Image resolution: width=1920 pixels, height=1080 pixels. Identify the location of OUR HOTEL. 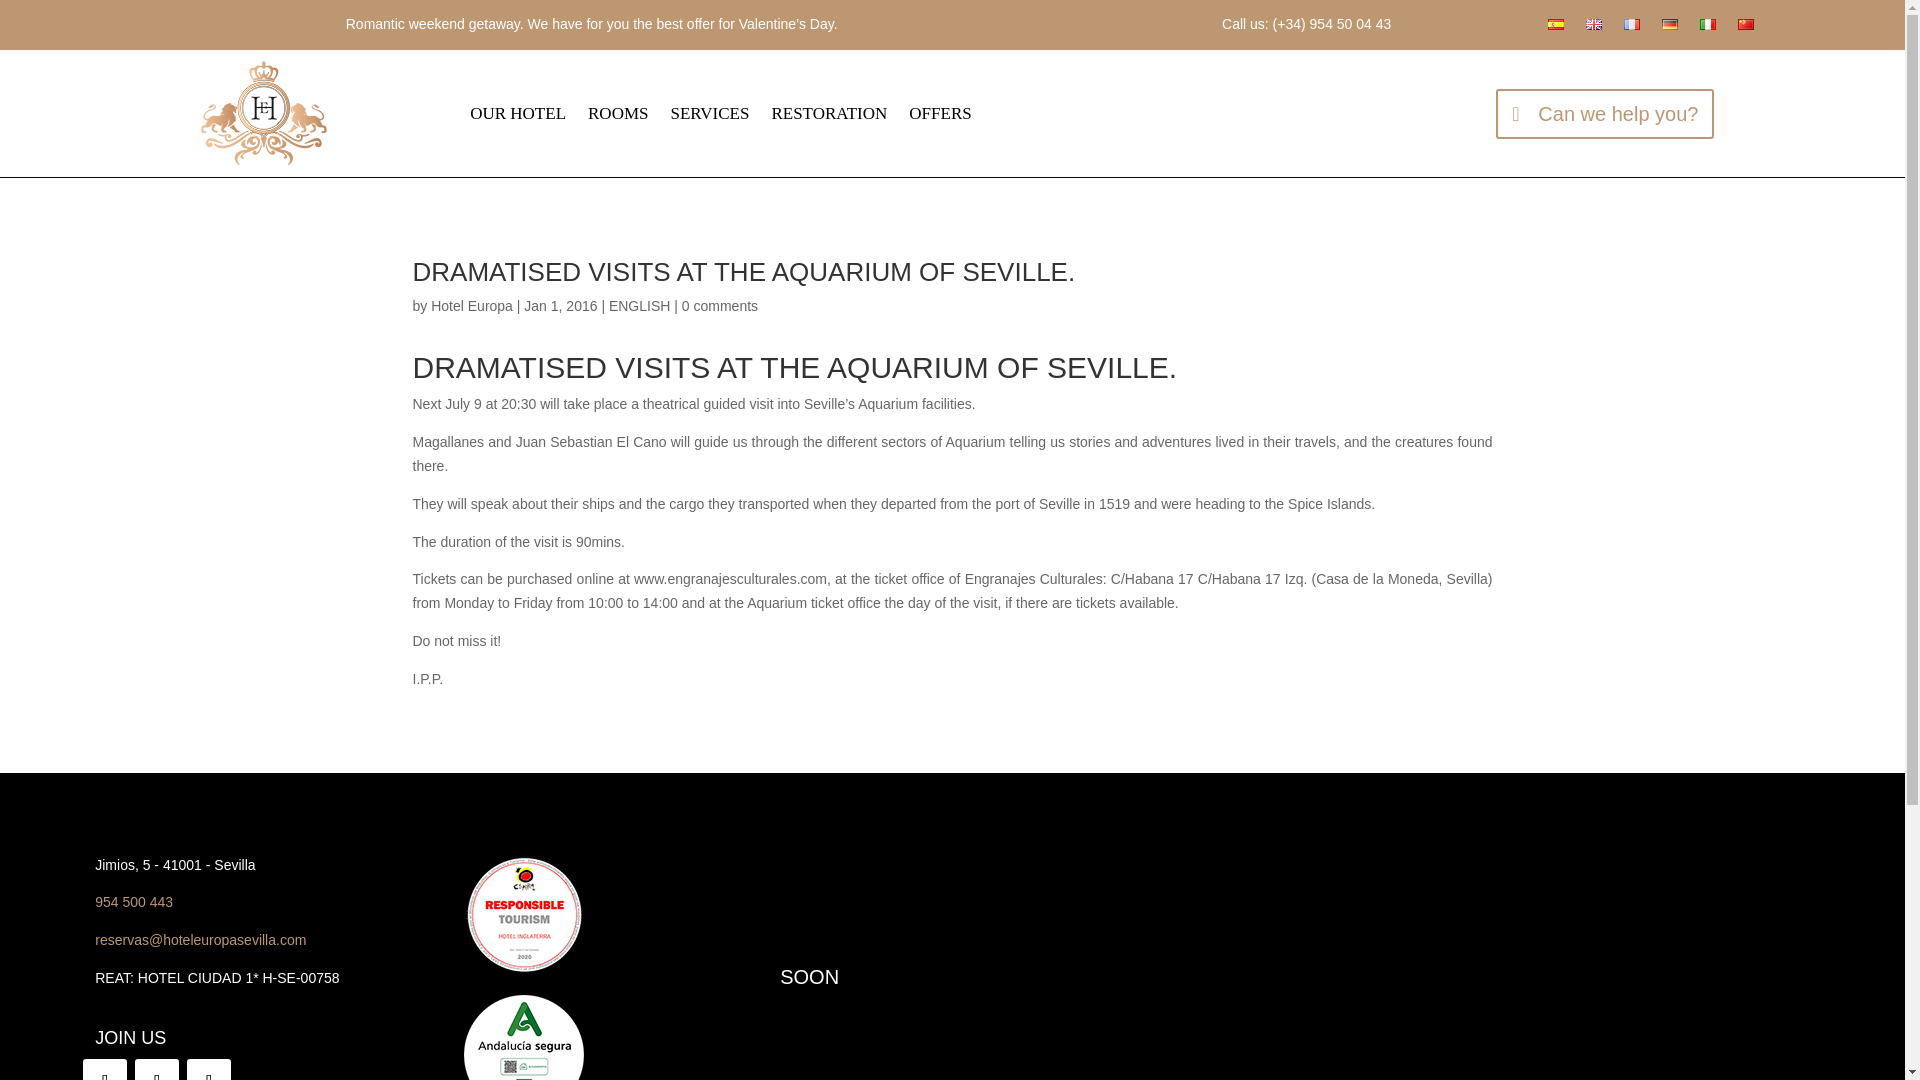
(518, 114).